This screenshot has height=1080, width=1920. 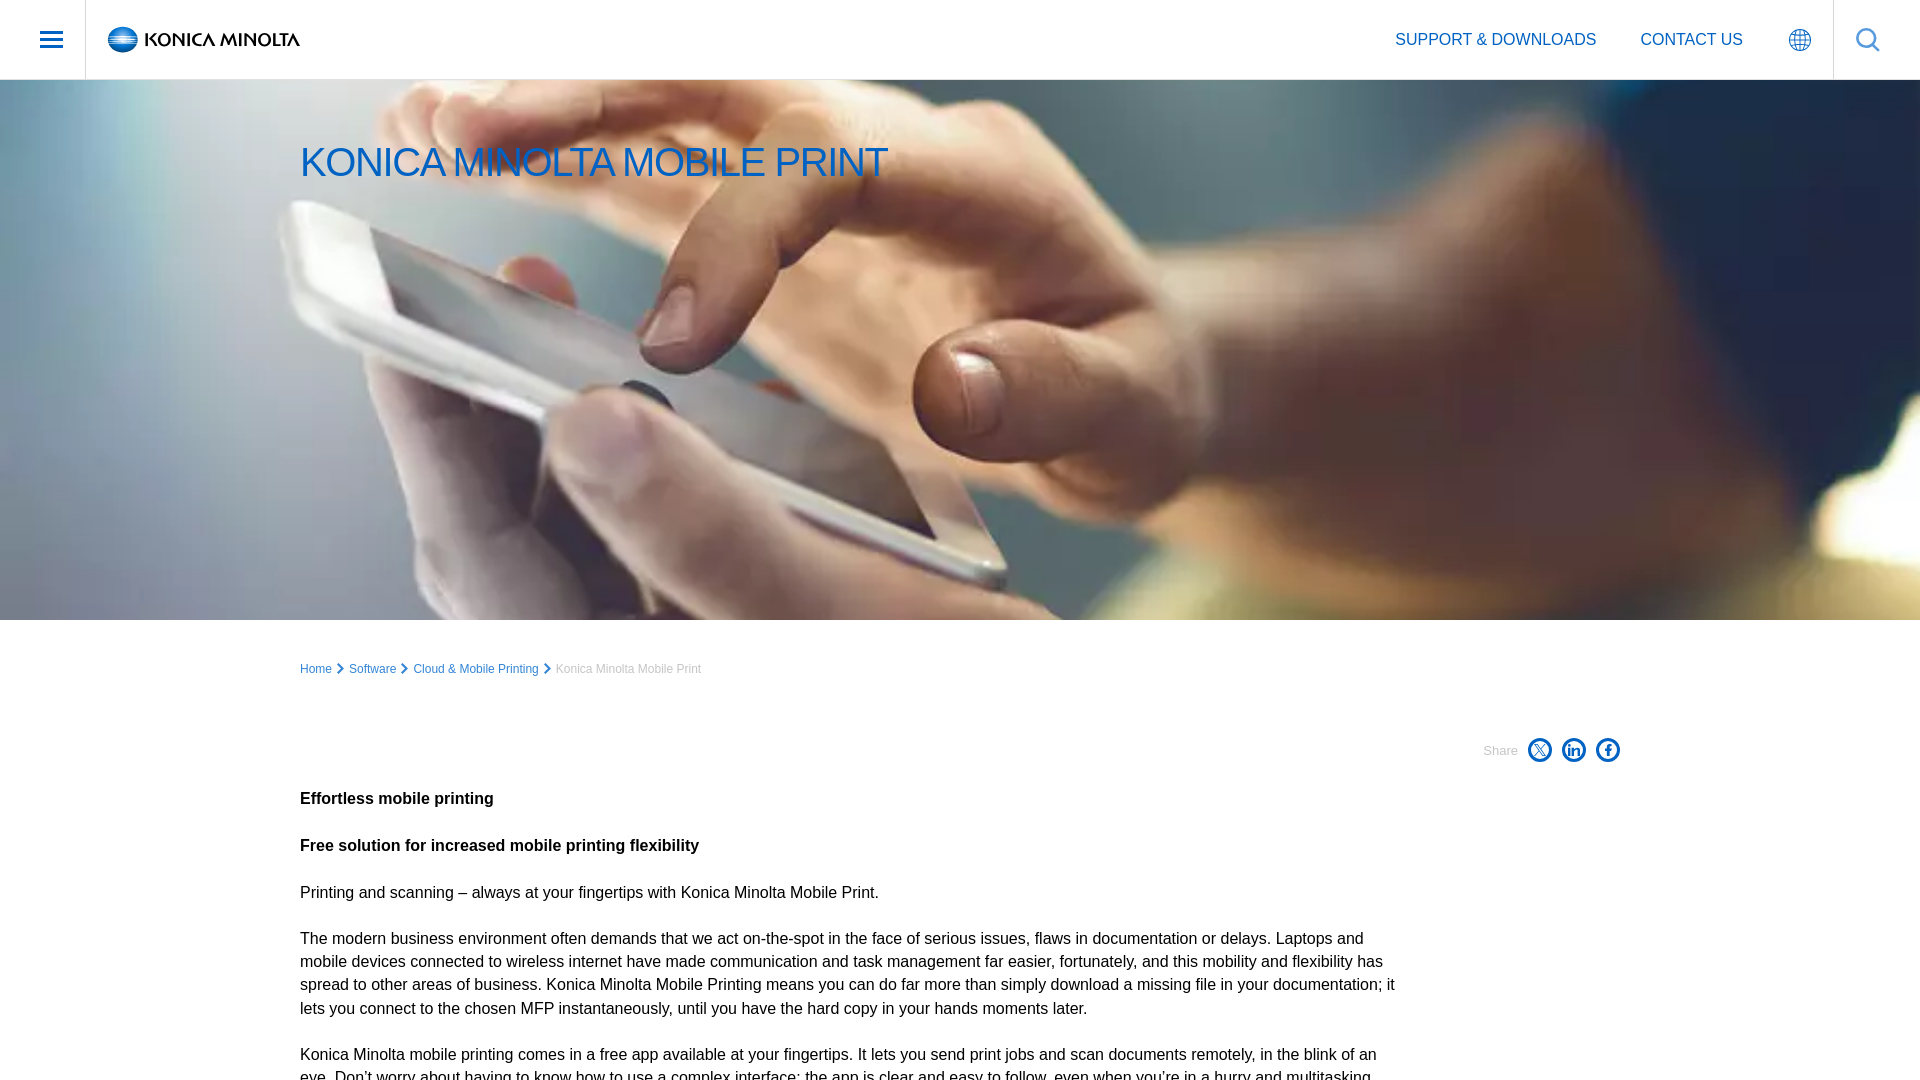 I want to click on Contact us, so click(x=1691, y=40).